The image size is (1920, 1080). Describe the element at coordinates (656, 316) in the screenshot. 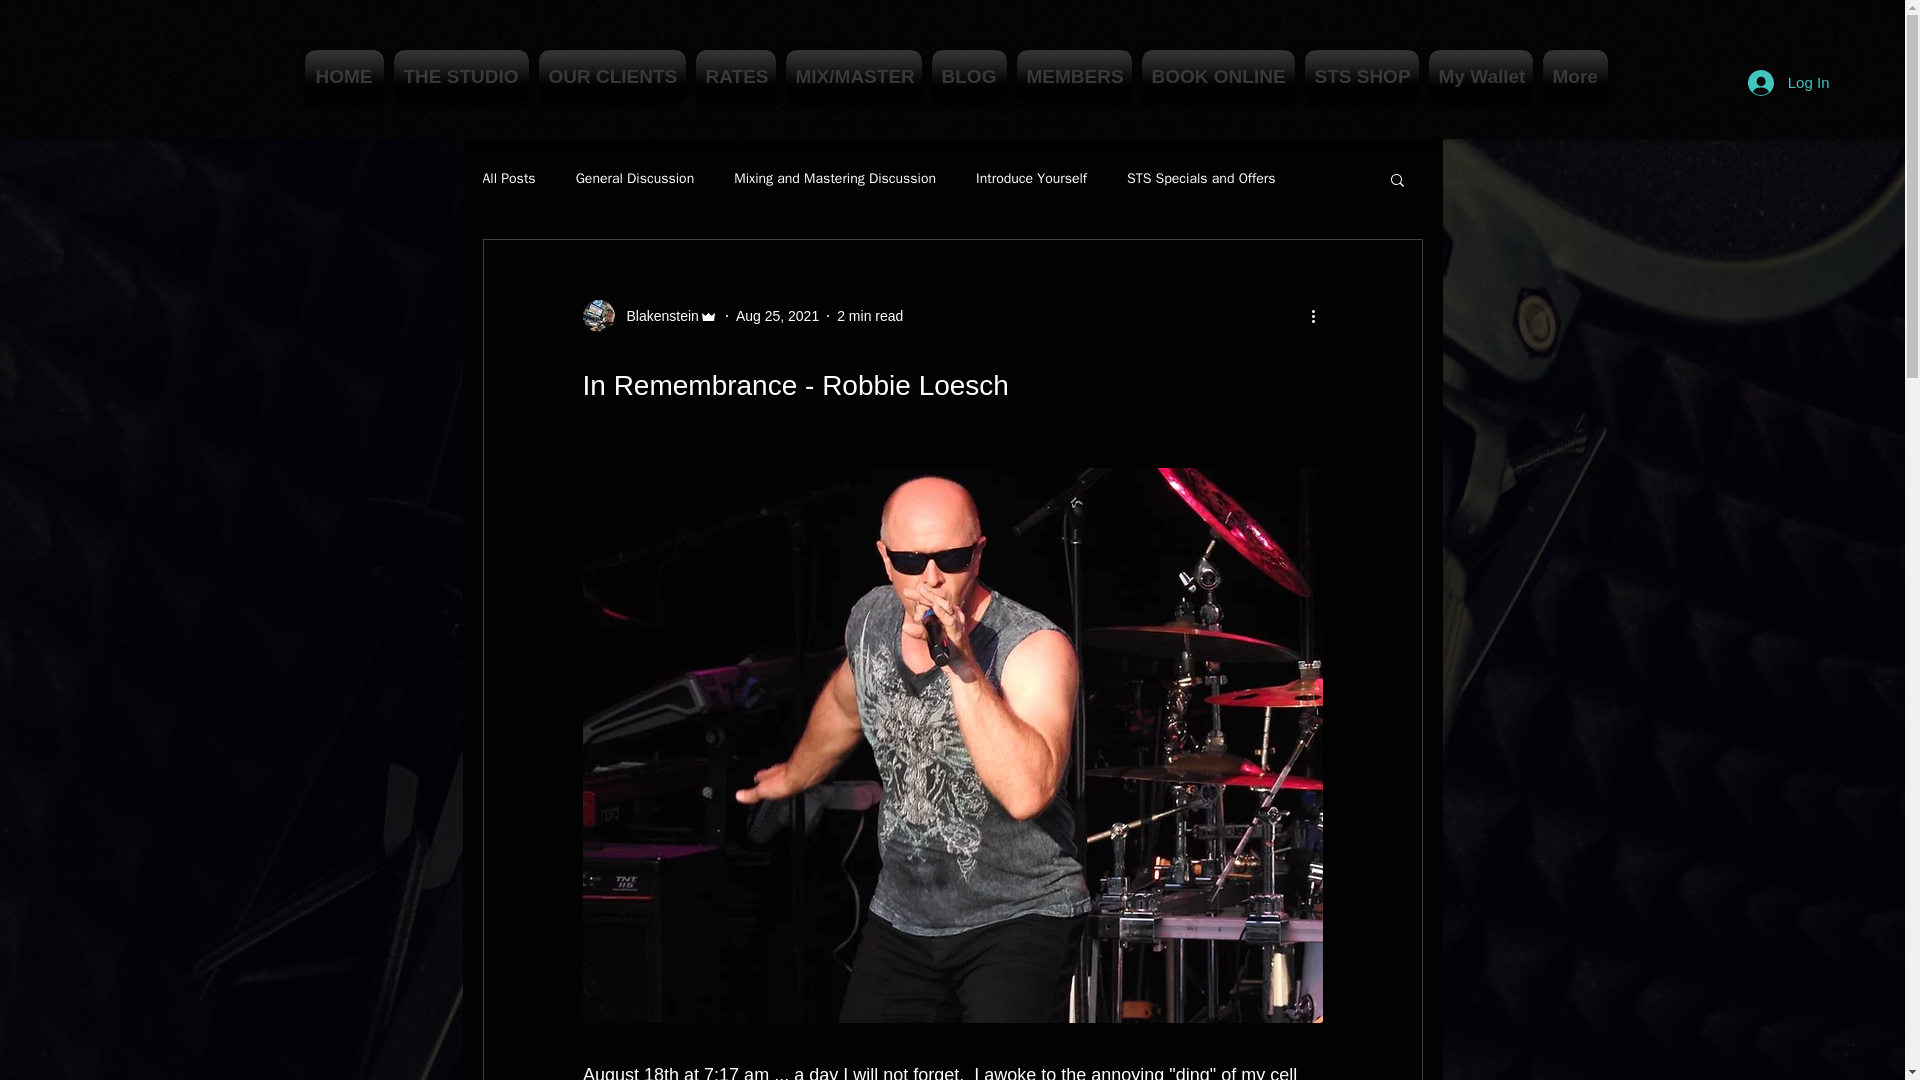

I see `Blakenstein` at that location.